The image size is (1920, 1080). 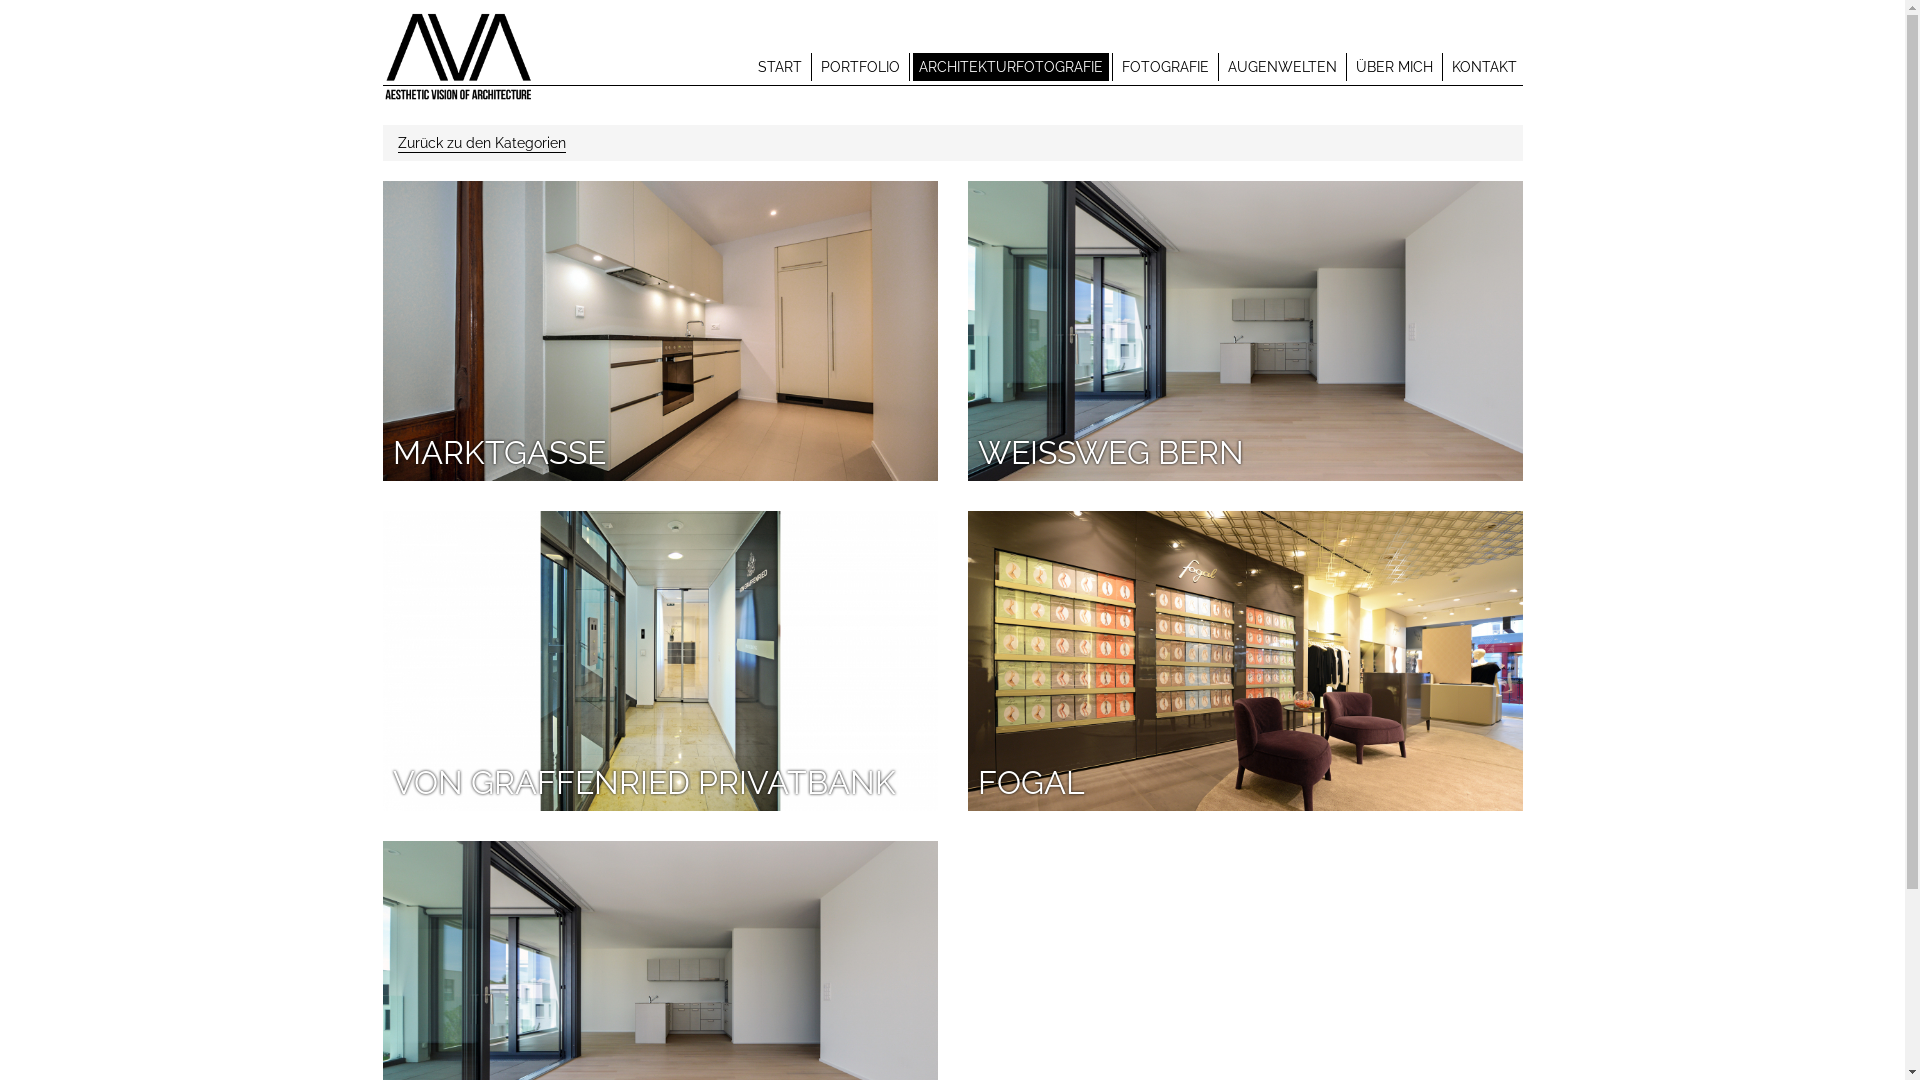 I want to click on MARKTGASSE, so click(x=660, y=331).